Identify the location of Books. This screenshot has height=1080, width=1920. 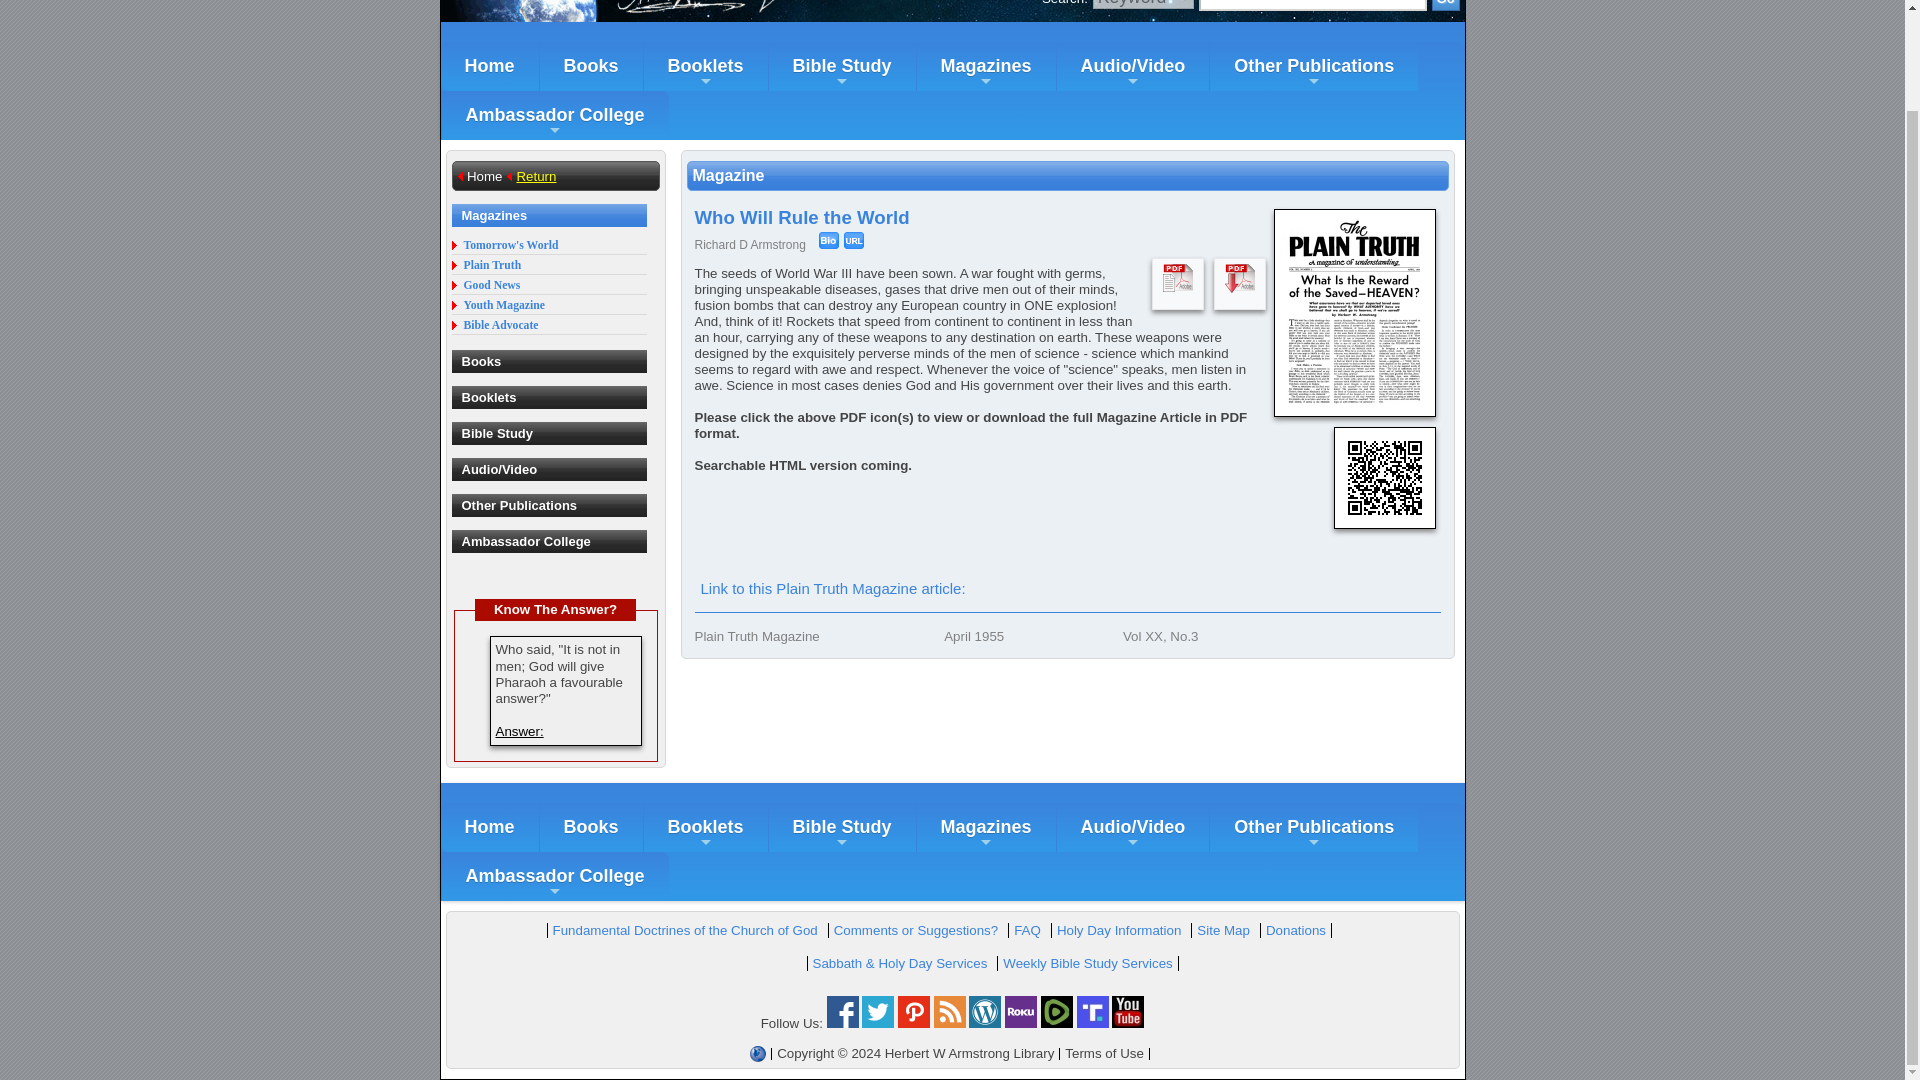
(591, 66).